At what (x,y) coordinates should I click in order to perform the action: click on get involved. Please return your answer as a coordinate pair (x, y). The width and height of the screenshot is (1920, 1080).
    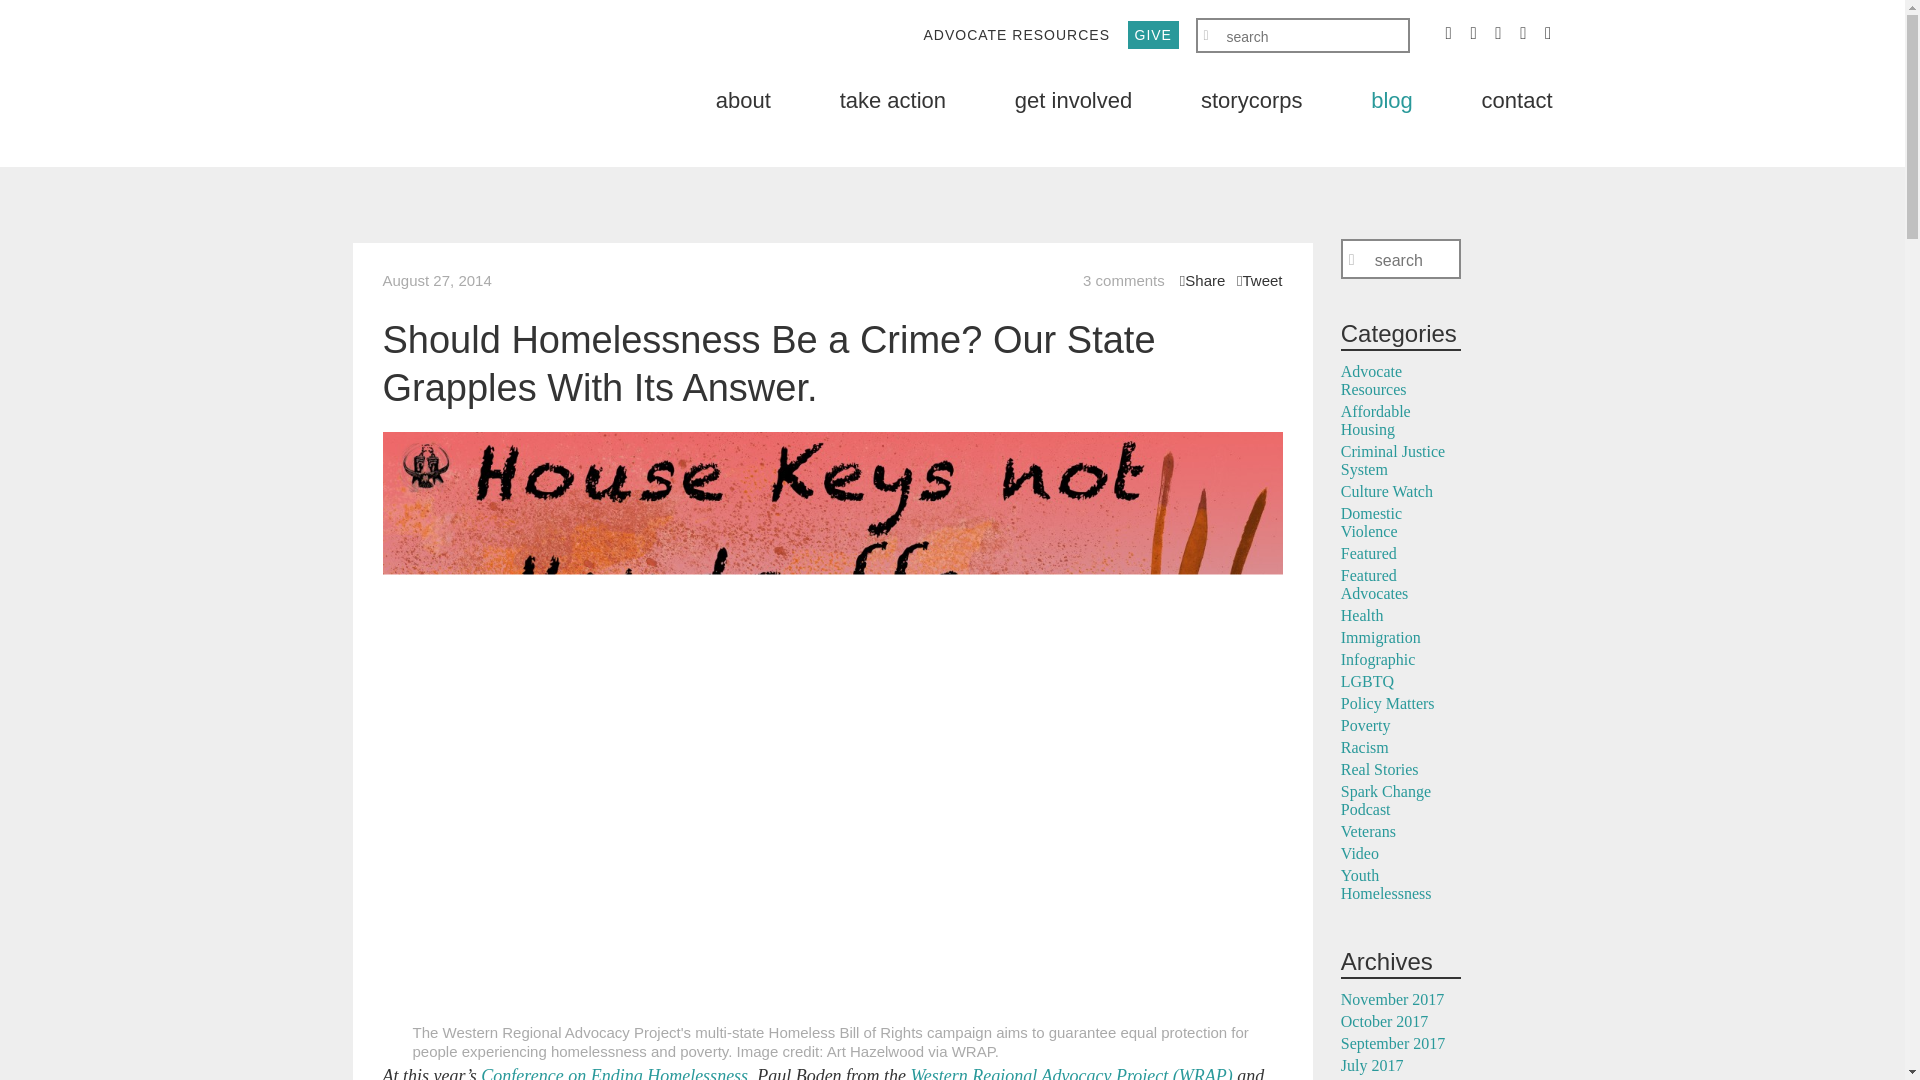
    Looking at the image, I should click on (1074, 100).